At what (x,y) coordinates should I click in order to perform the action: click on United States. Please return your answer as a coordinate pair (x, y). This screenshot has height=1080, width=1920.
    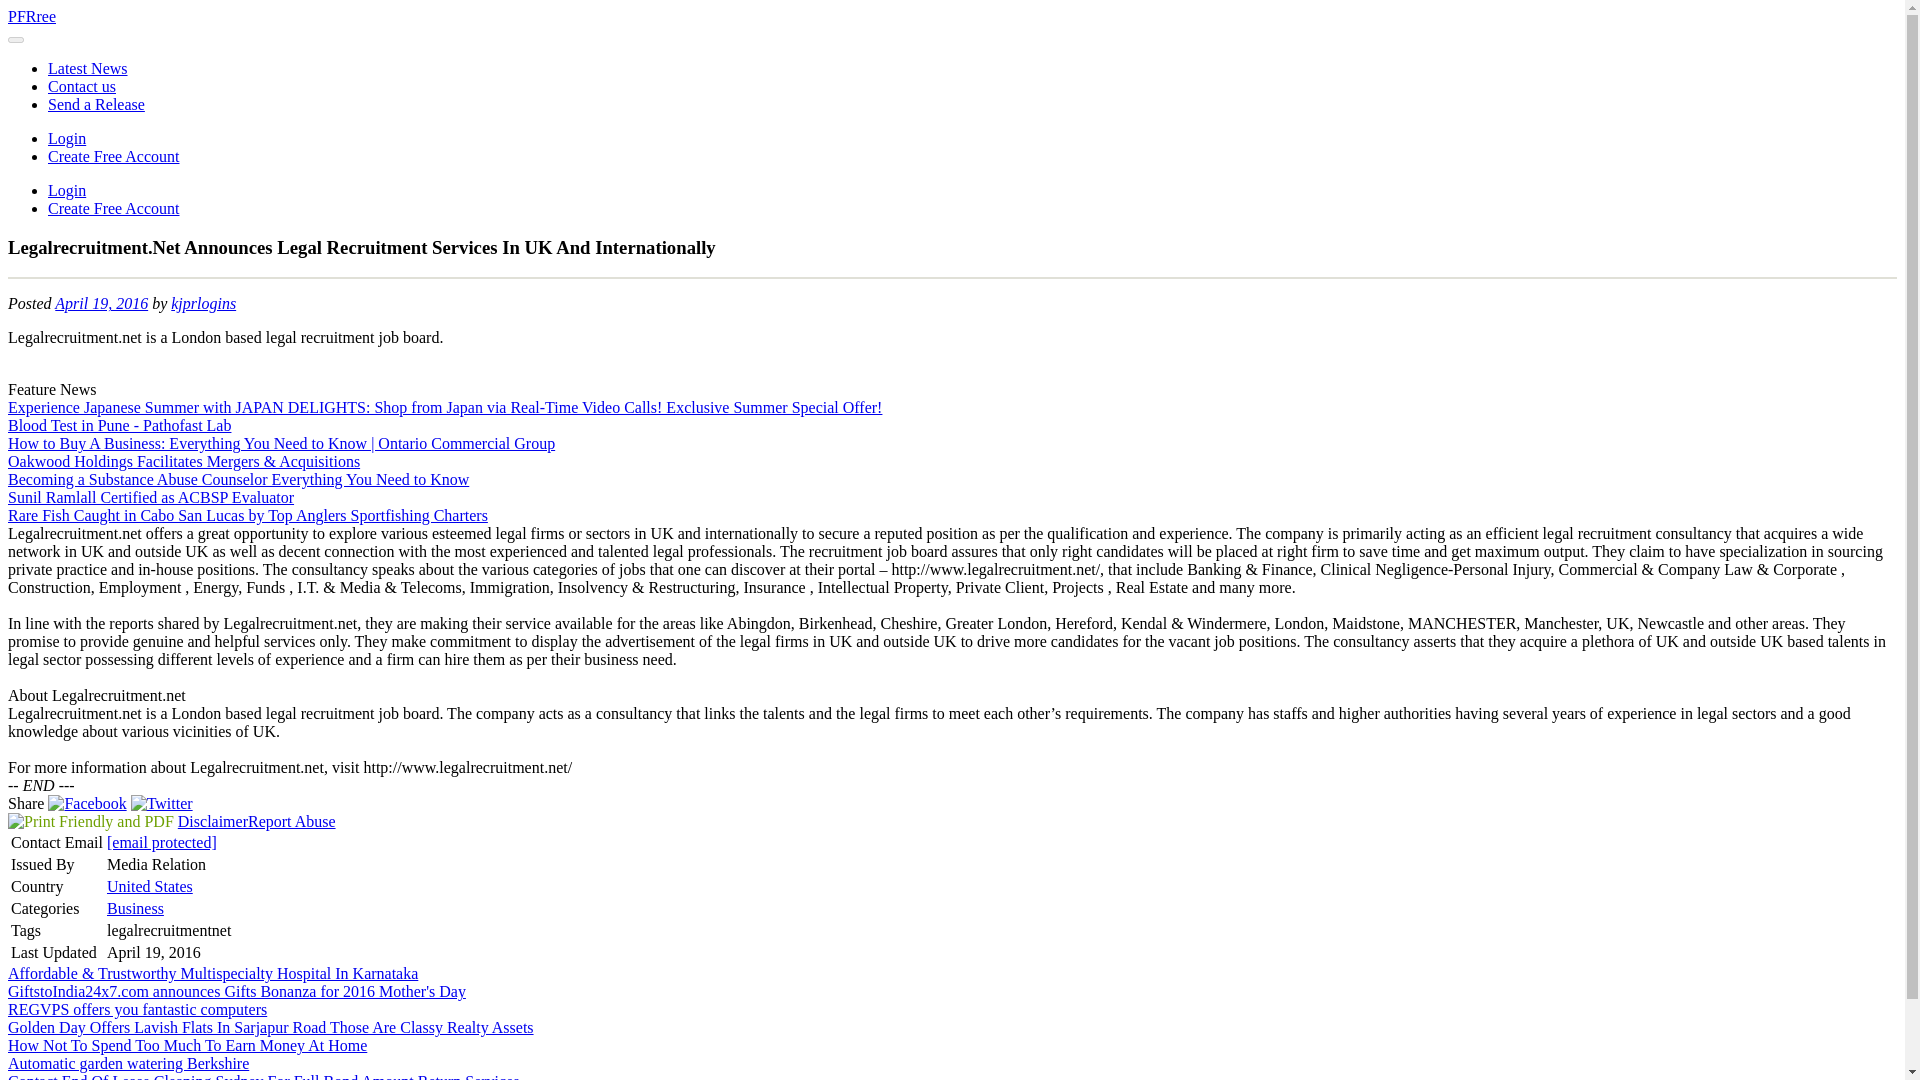
    Looking at the image, I should click on (150, 886).